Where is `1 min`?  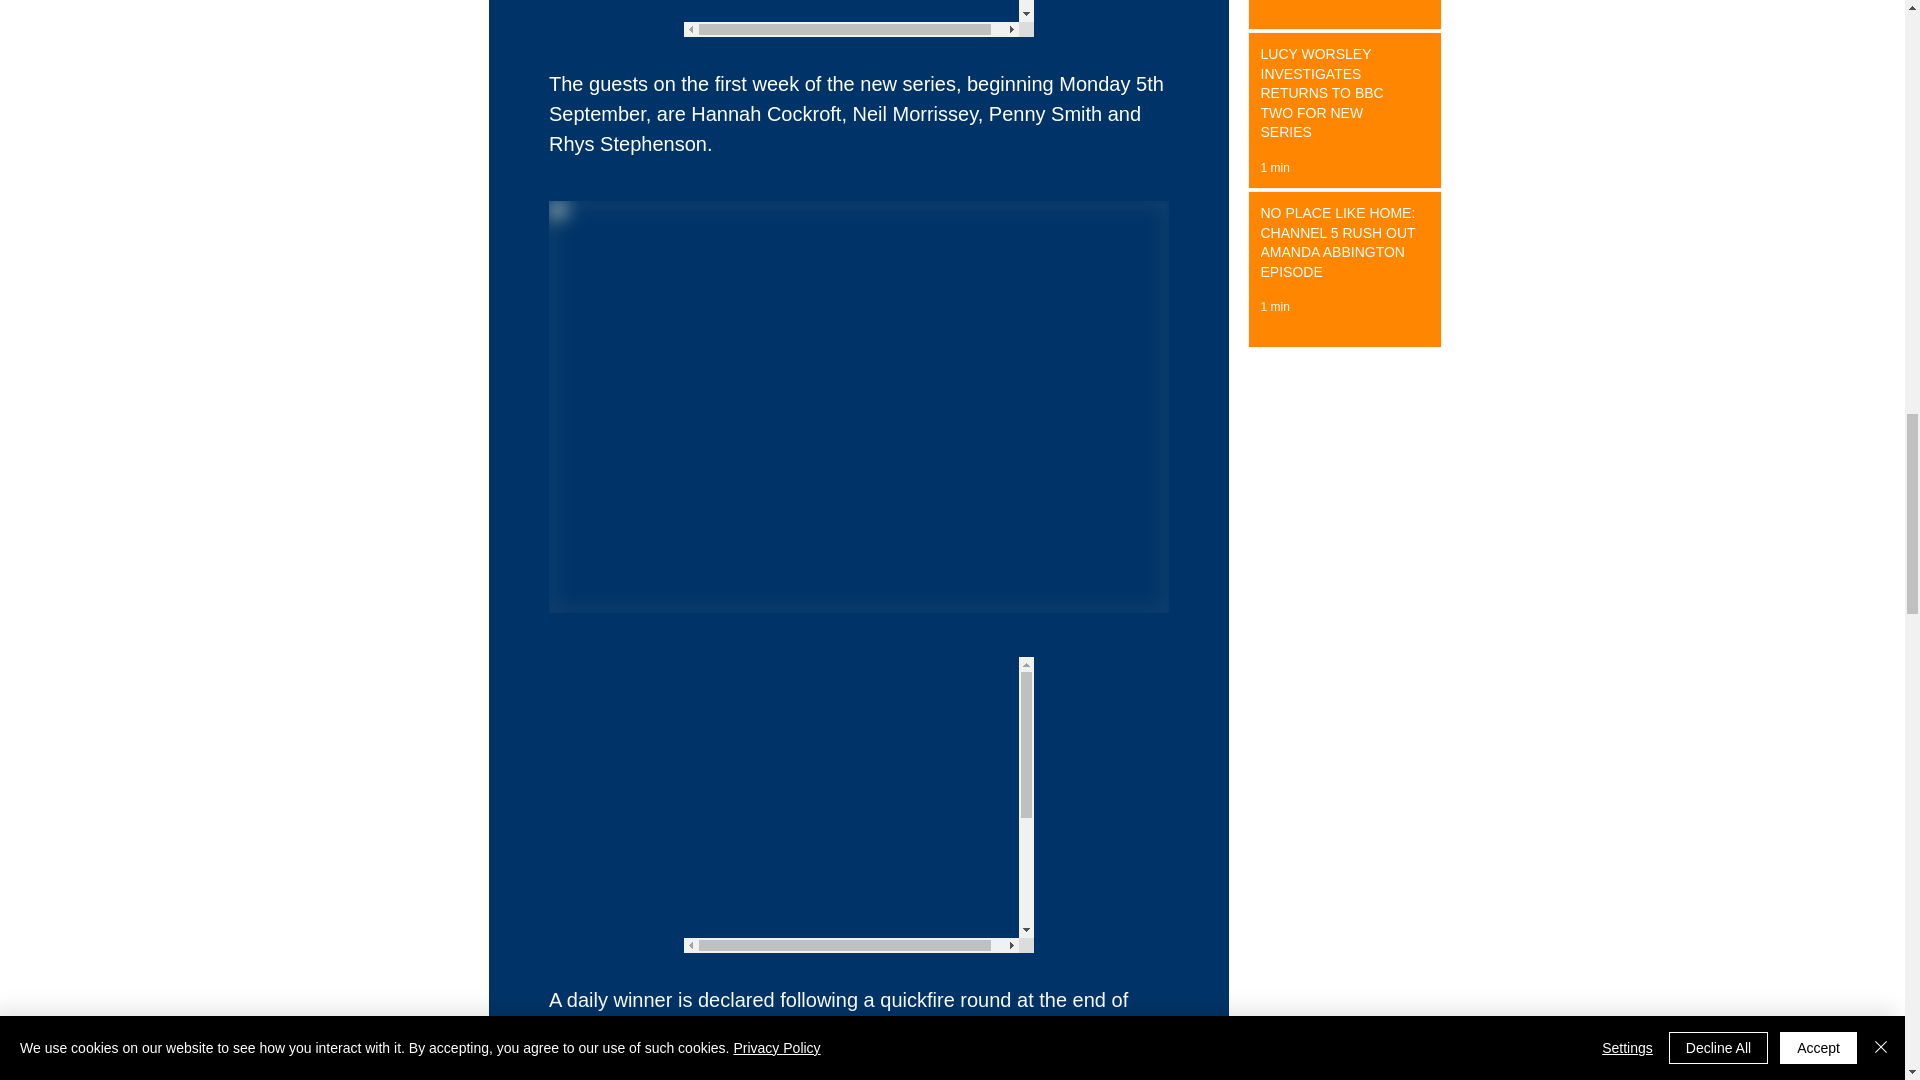 1 min is located at coordinates (1274, 167).